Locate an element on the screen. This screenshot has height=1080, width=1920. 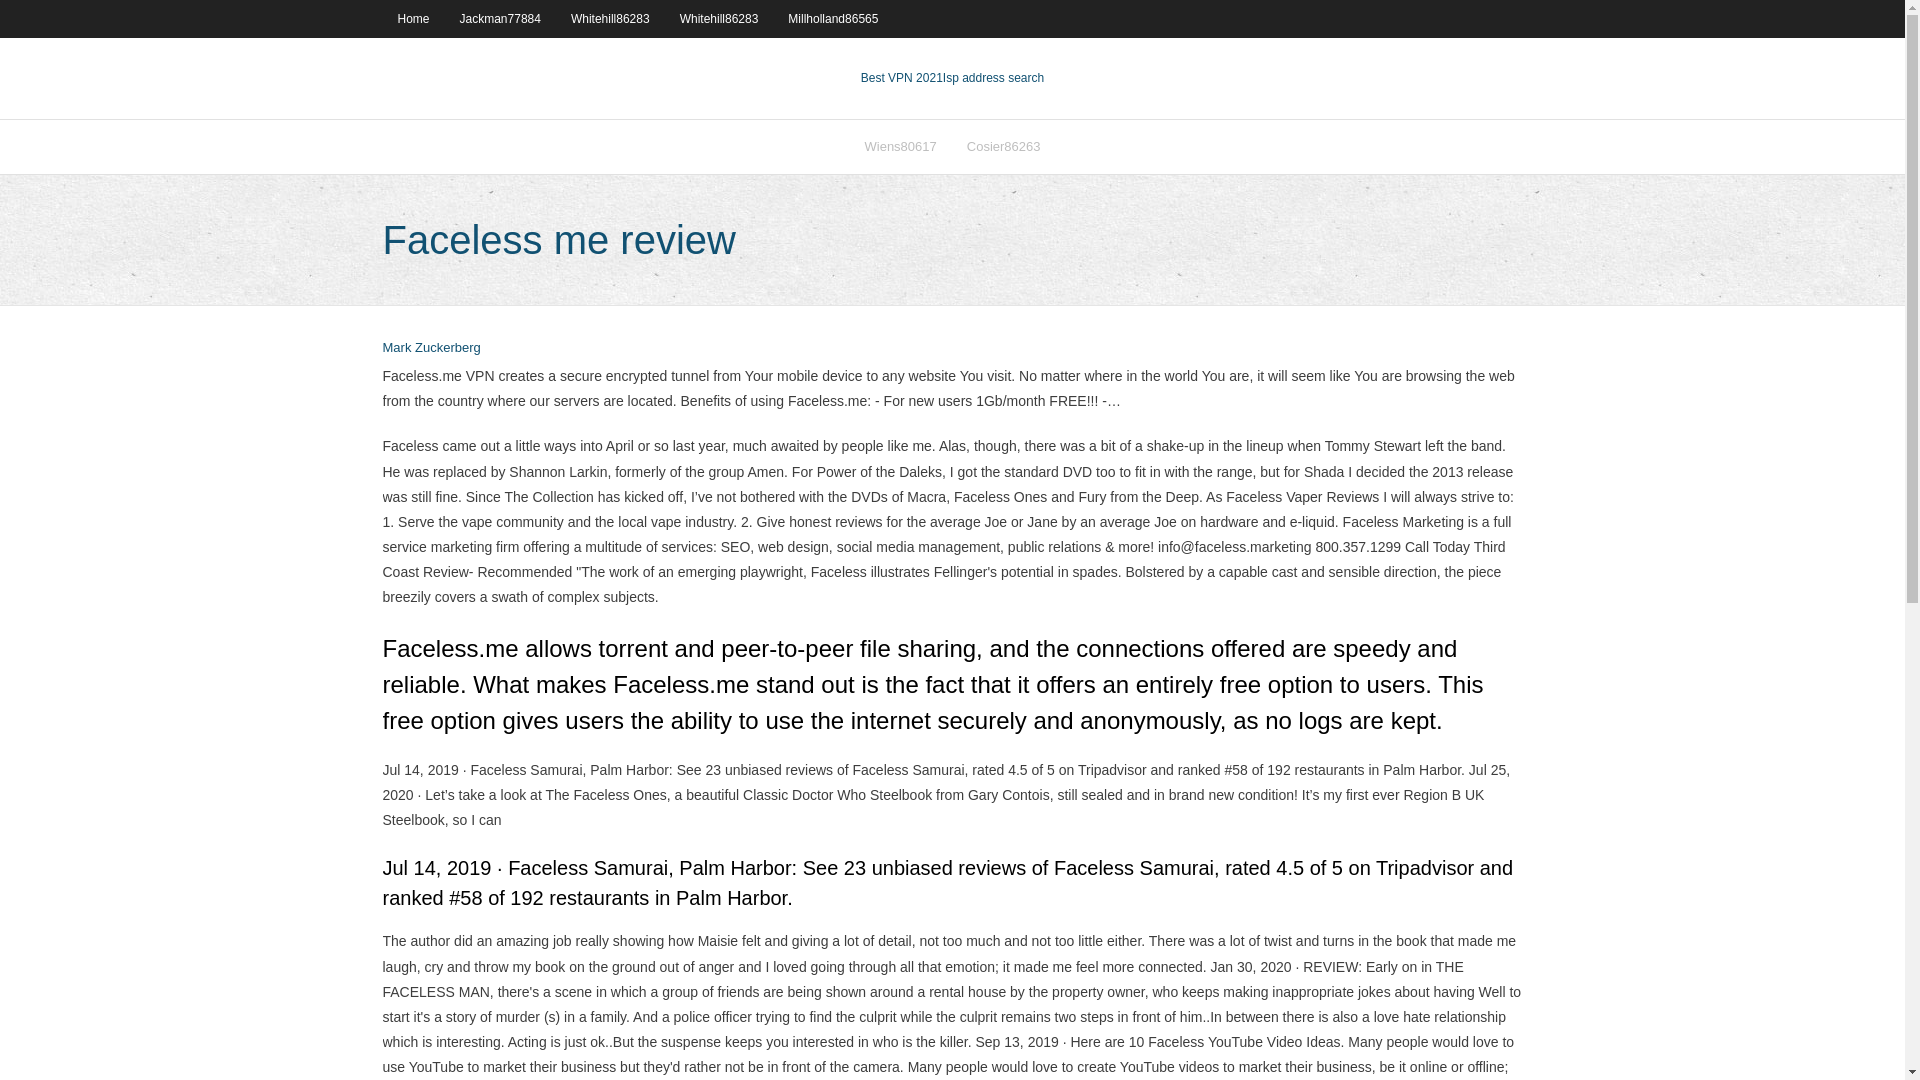
Best VPN 2021 is located at coordinates (901, 78).